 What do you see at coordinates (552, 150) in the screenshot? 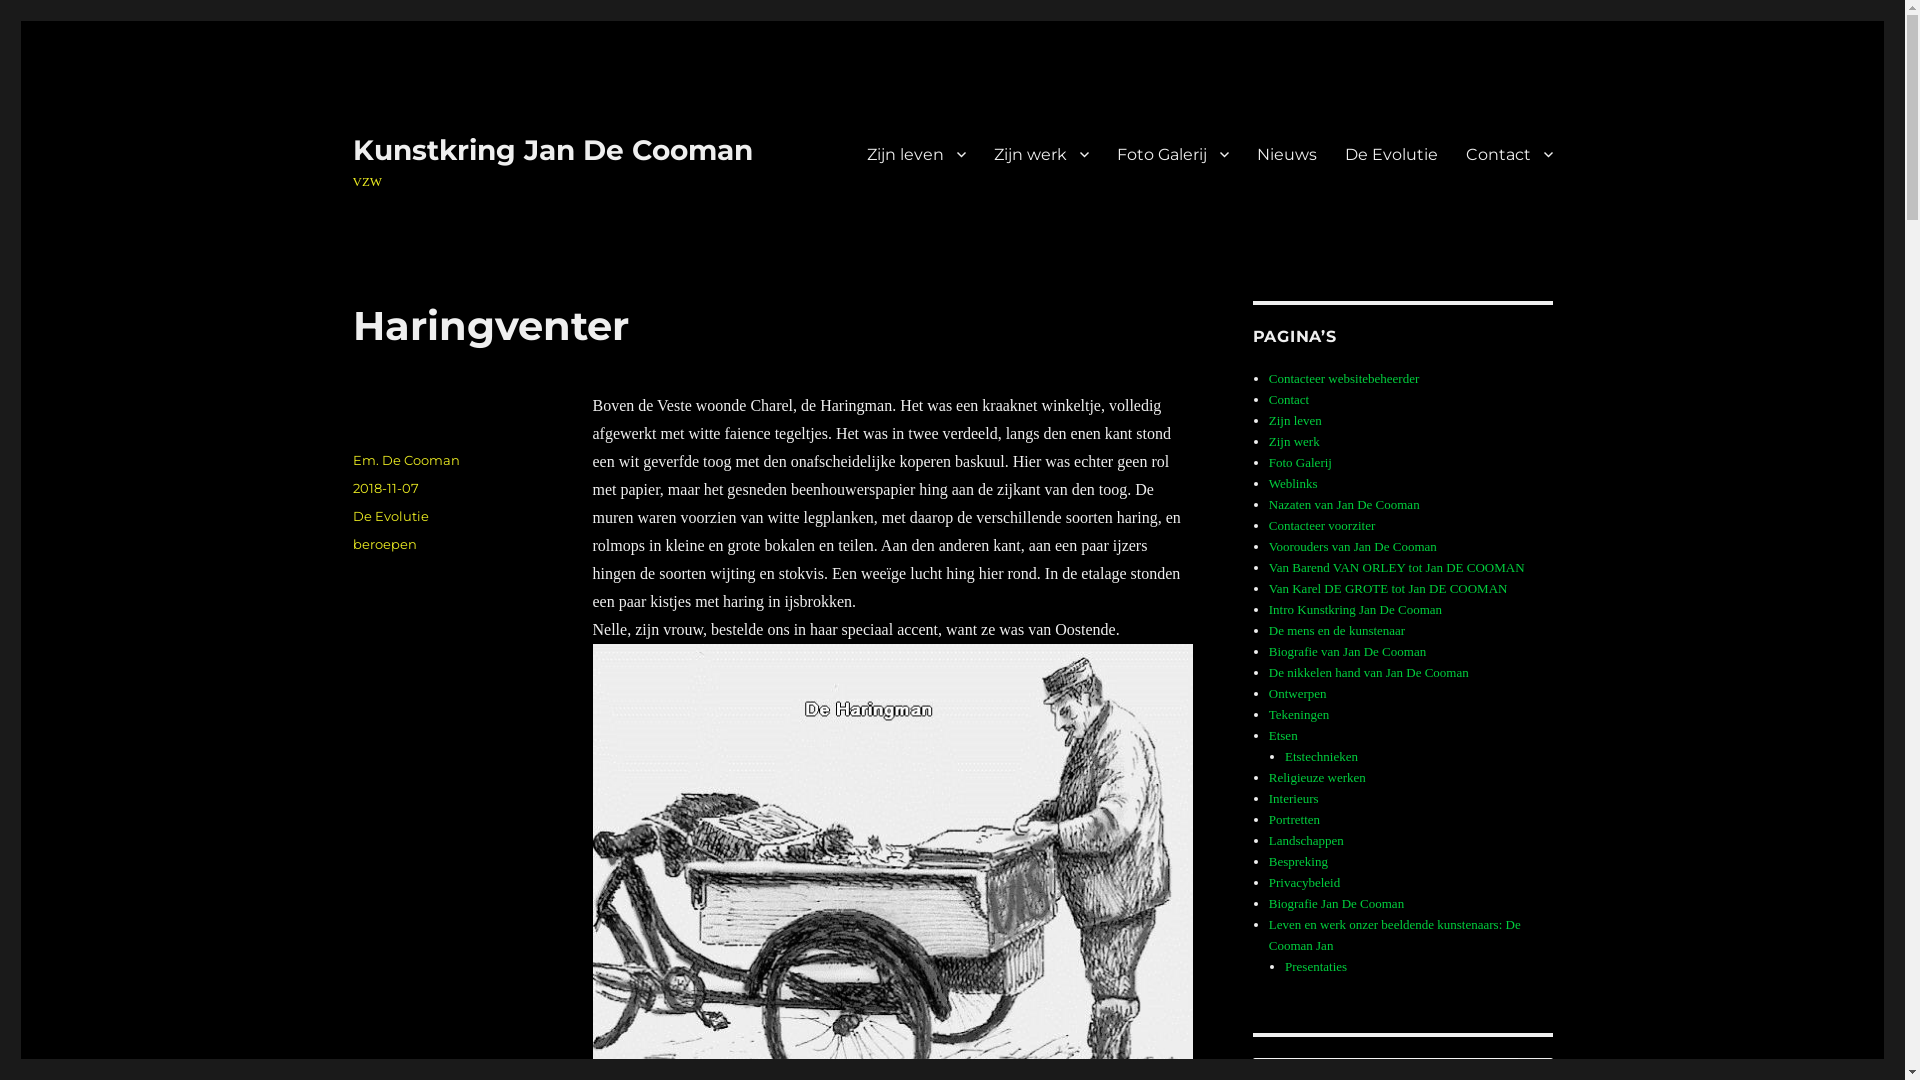
I see `Kunstkring Jan De Cooman` at bounding box center [552, 150].